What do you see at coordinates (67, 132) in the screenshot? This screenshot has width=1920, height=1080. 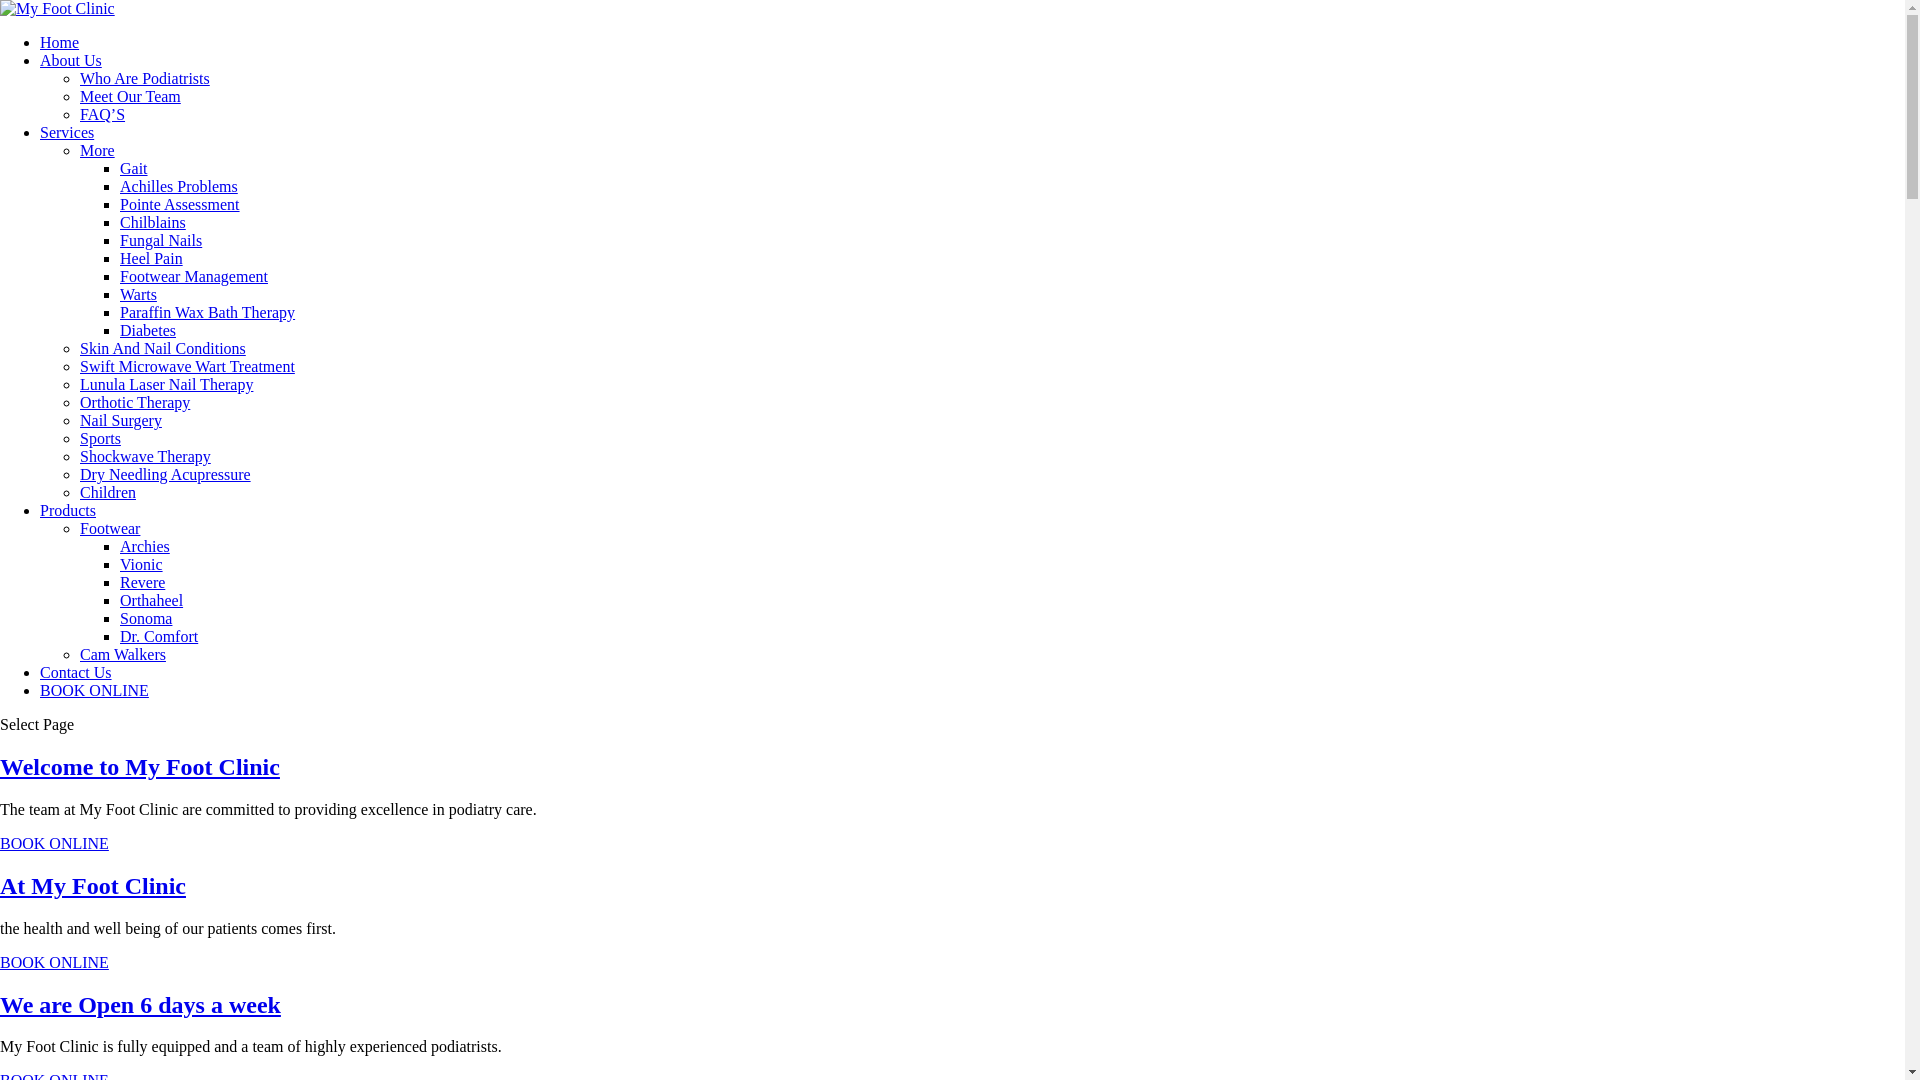 I see `Services` at bounding box center [67, 132].